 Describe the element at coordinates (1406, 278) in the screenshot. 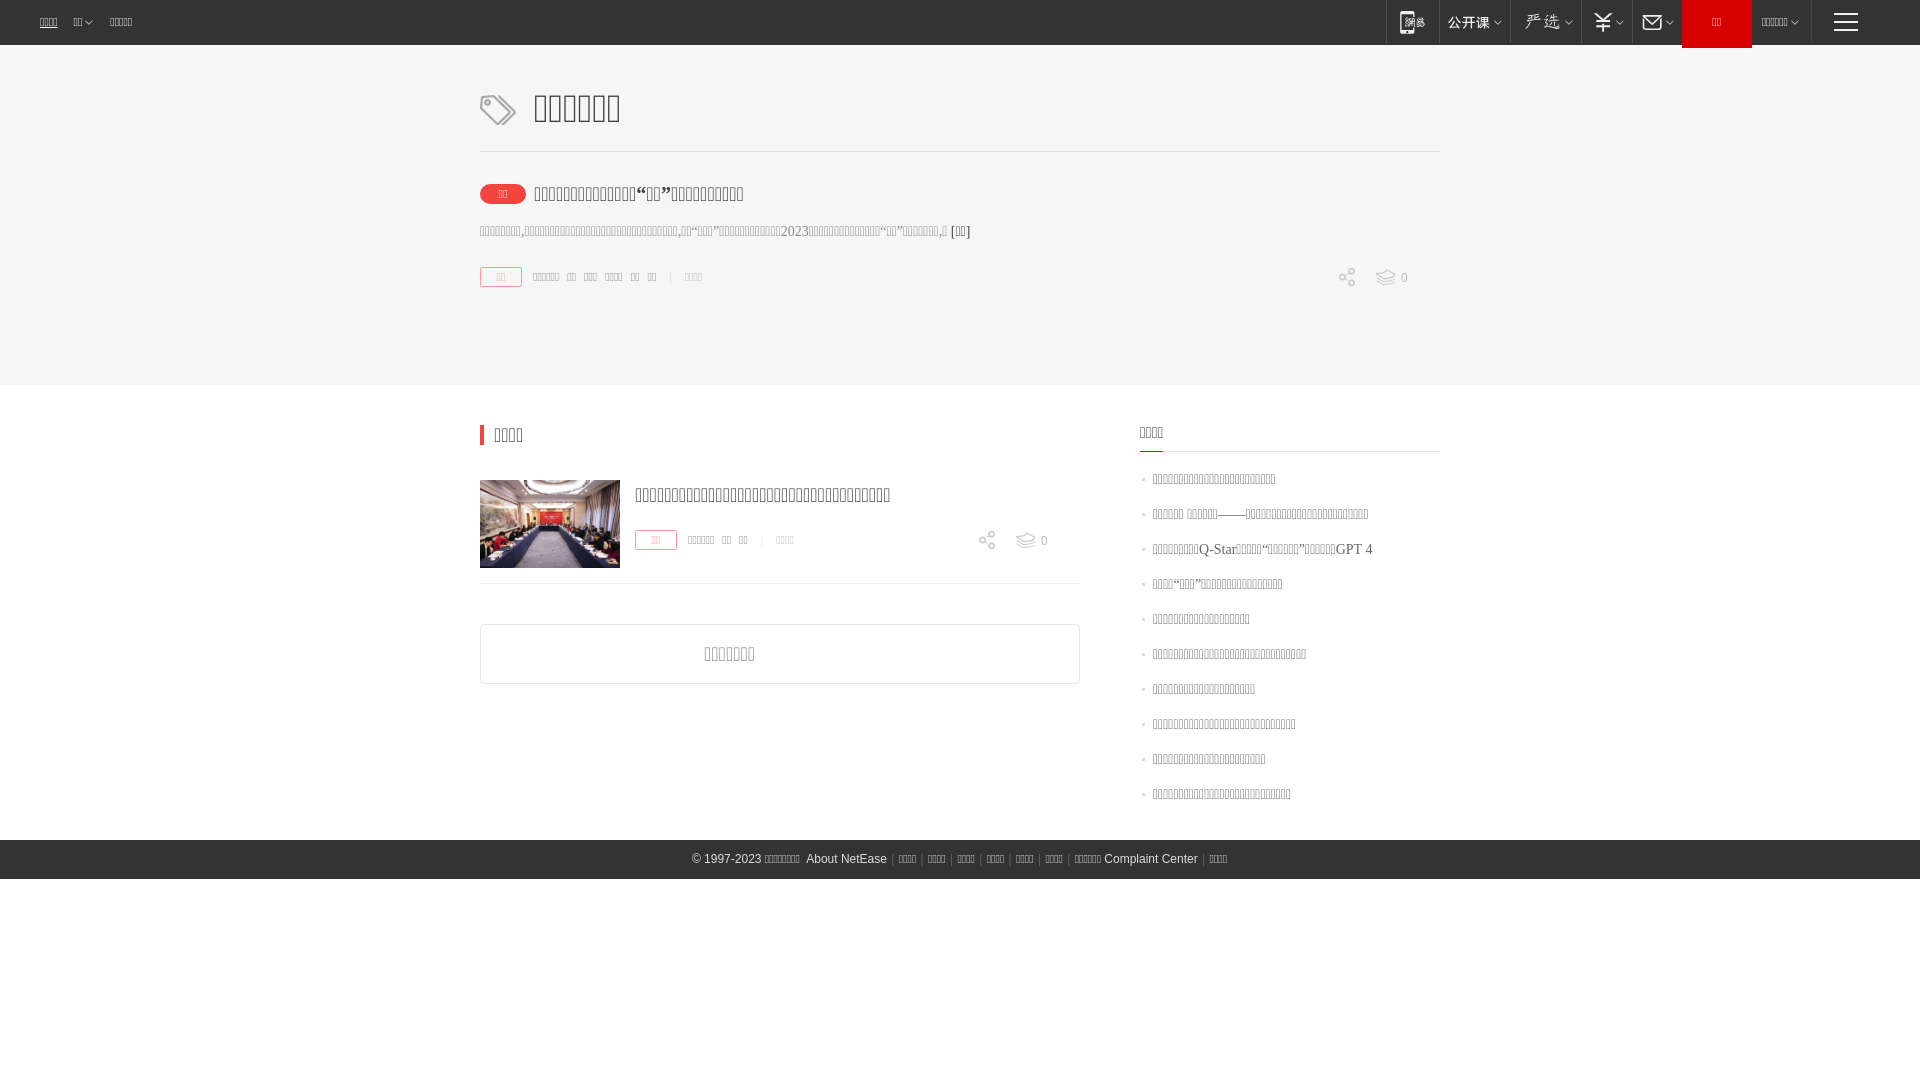

I see `0` at that location.